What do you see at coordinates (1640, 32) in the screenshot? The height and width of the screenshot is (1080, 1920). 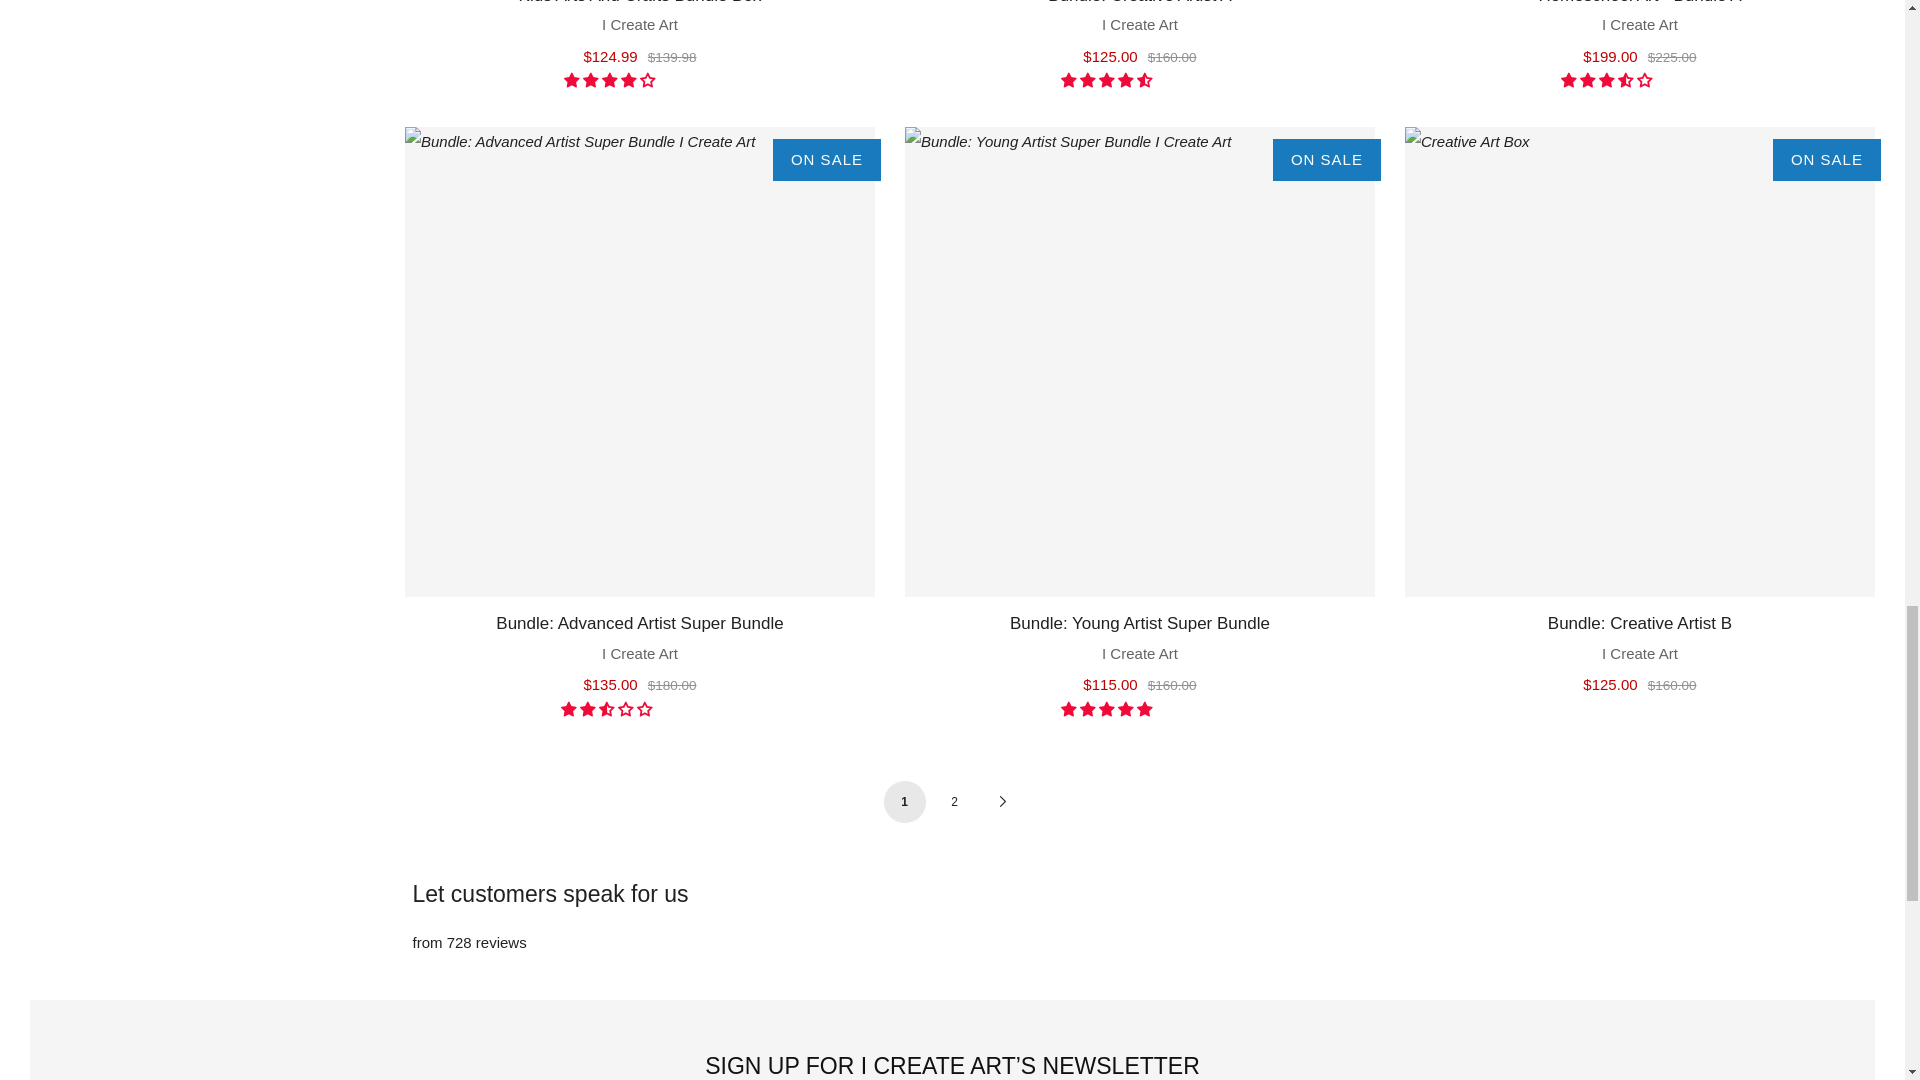 I see `Homeschool Art - Bundle A` at bounding box center [1640, 32].